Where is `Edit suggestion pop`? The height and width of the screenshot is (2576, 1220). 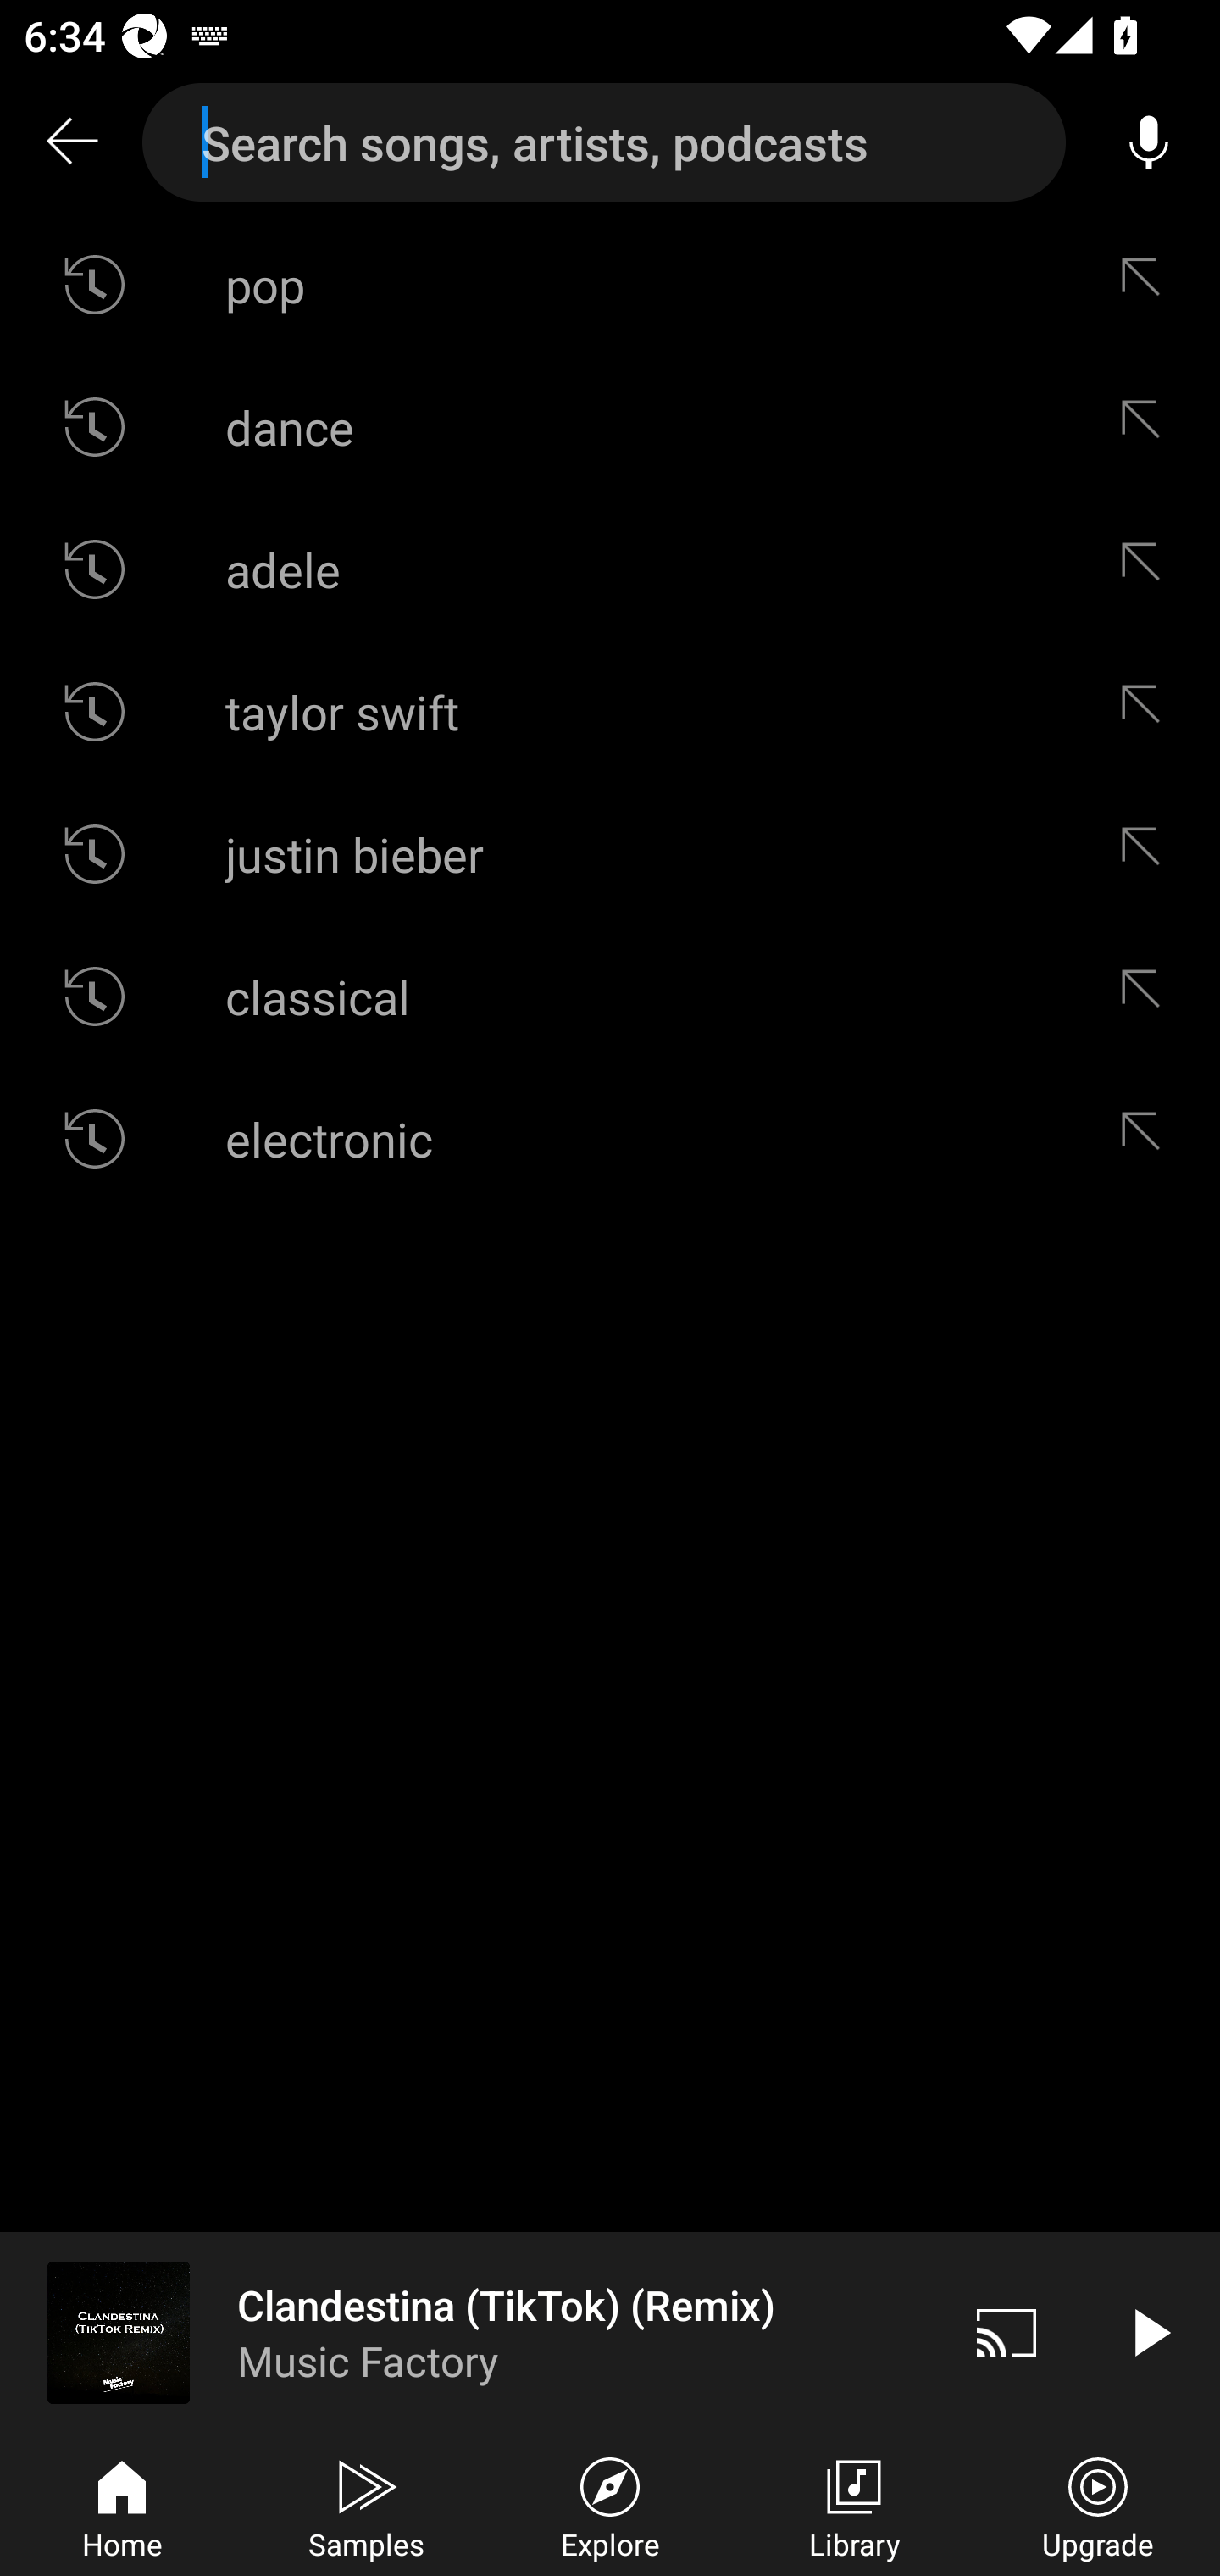
Edit suggestion pop is located at coordinates (1148, 285).